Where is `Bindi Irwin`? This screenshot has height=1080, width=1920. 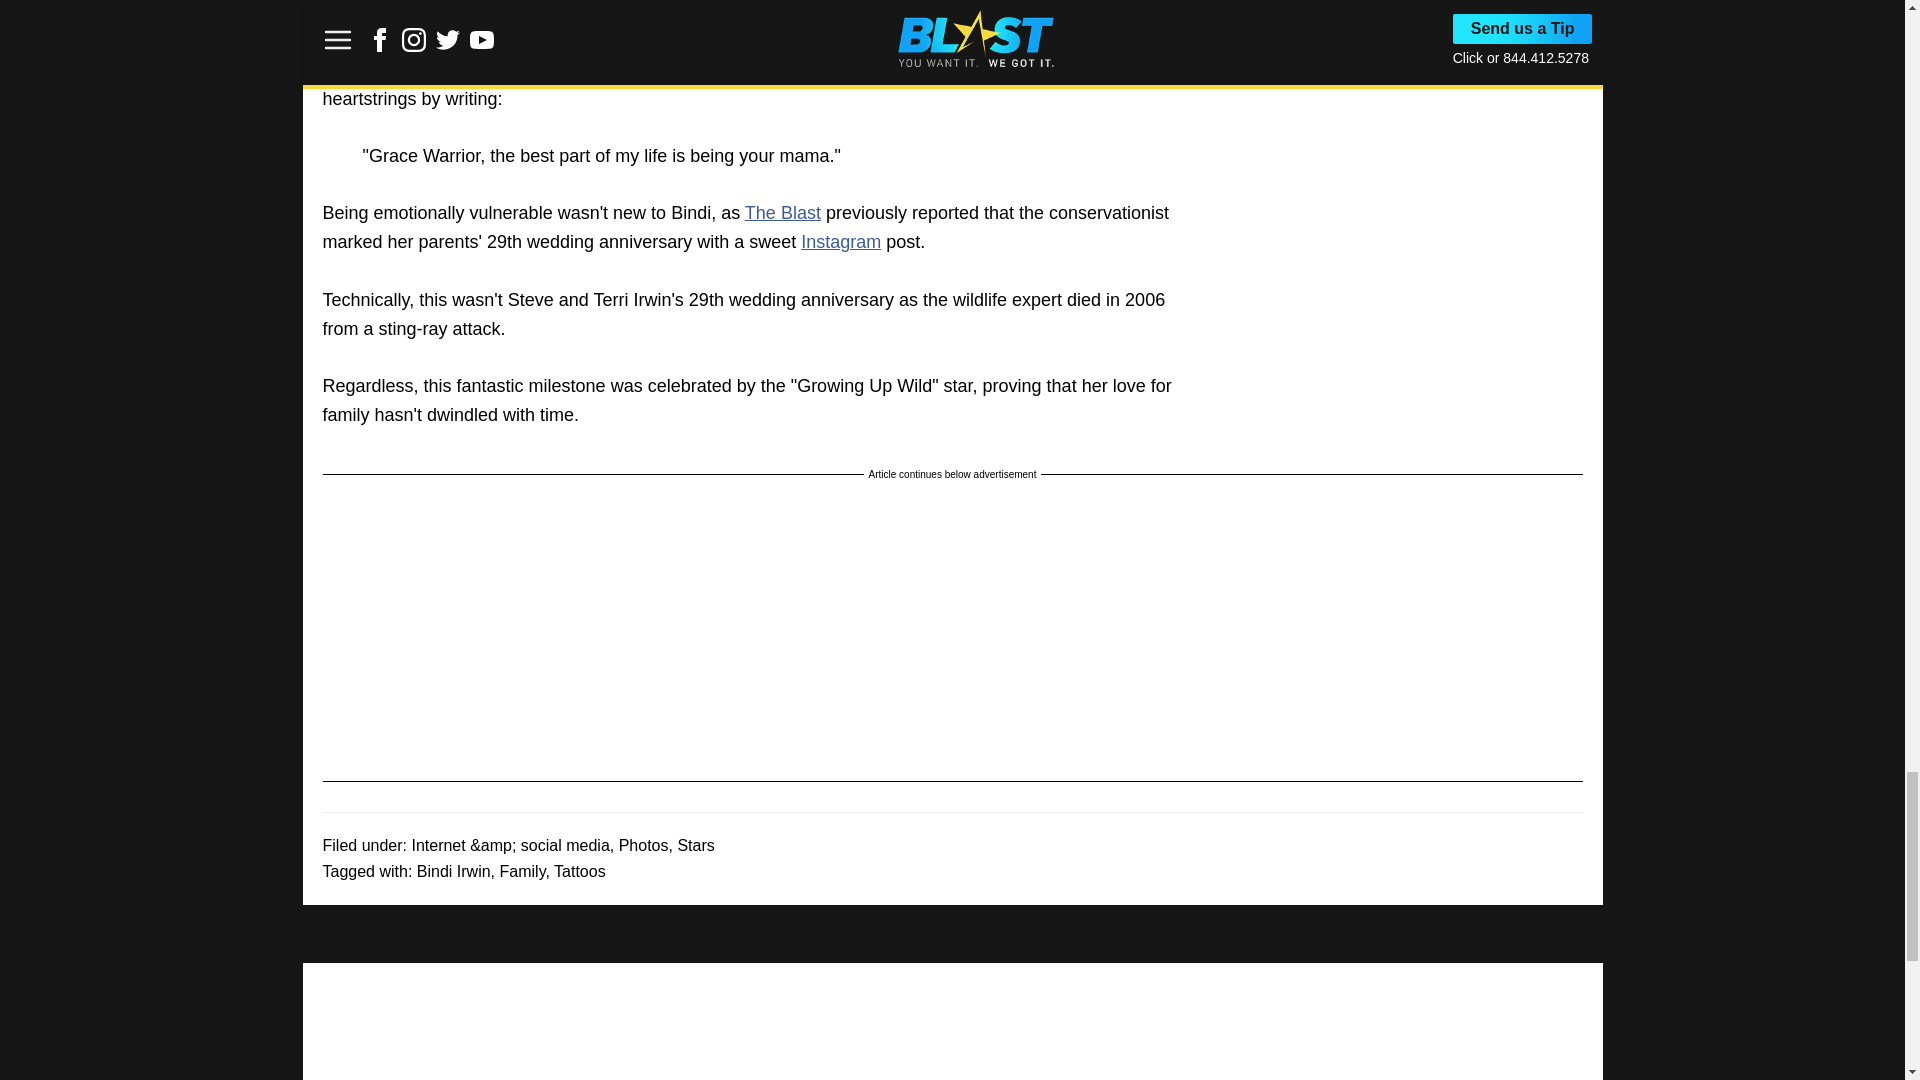
Bindi Irwin is located at coordinates (454, 871).